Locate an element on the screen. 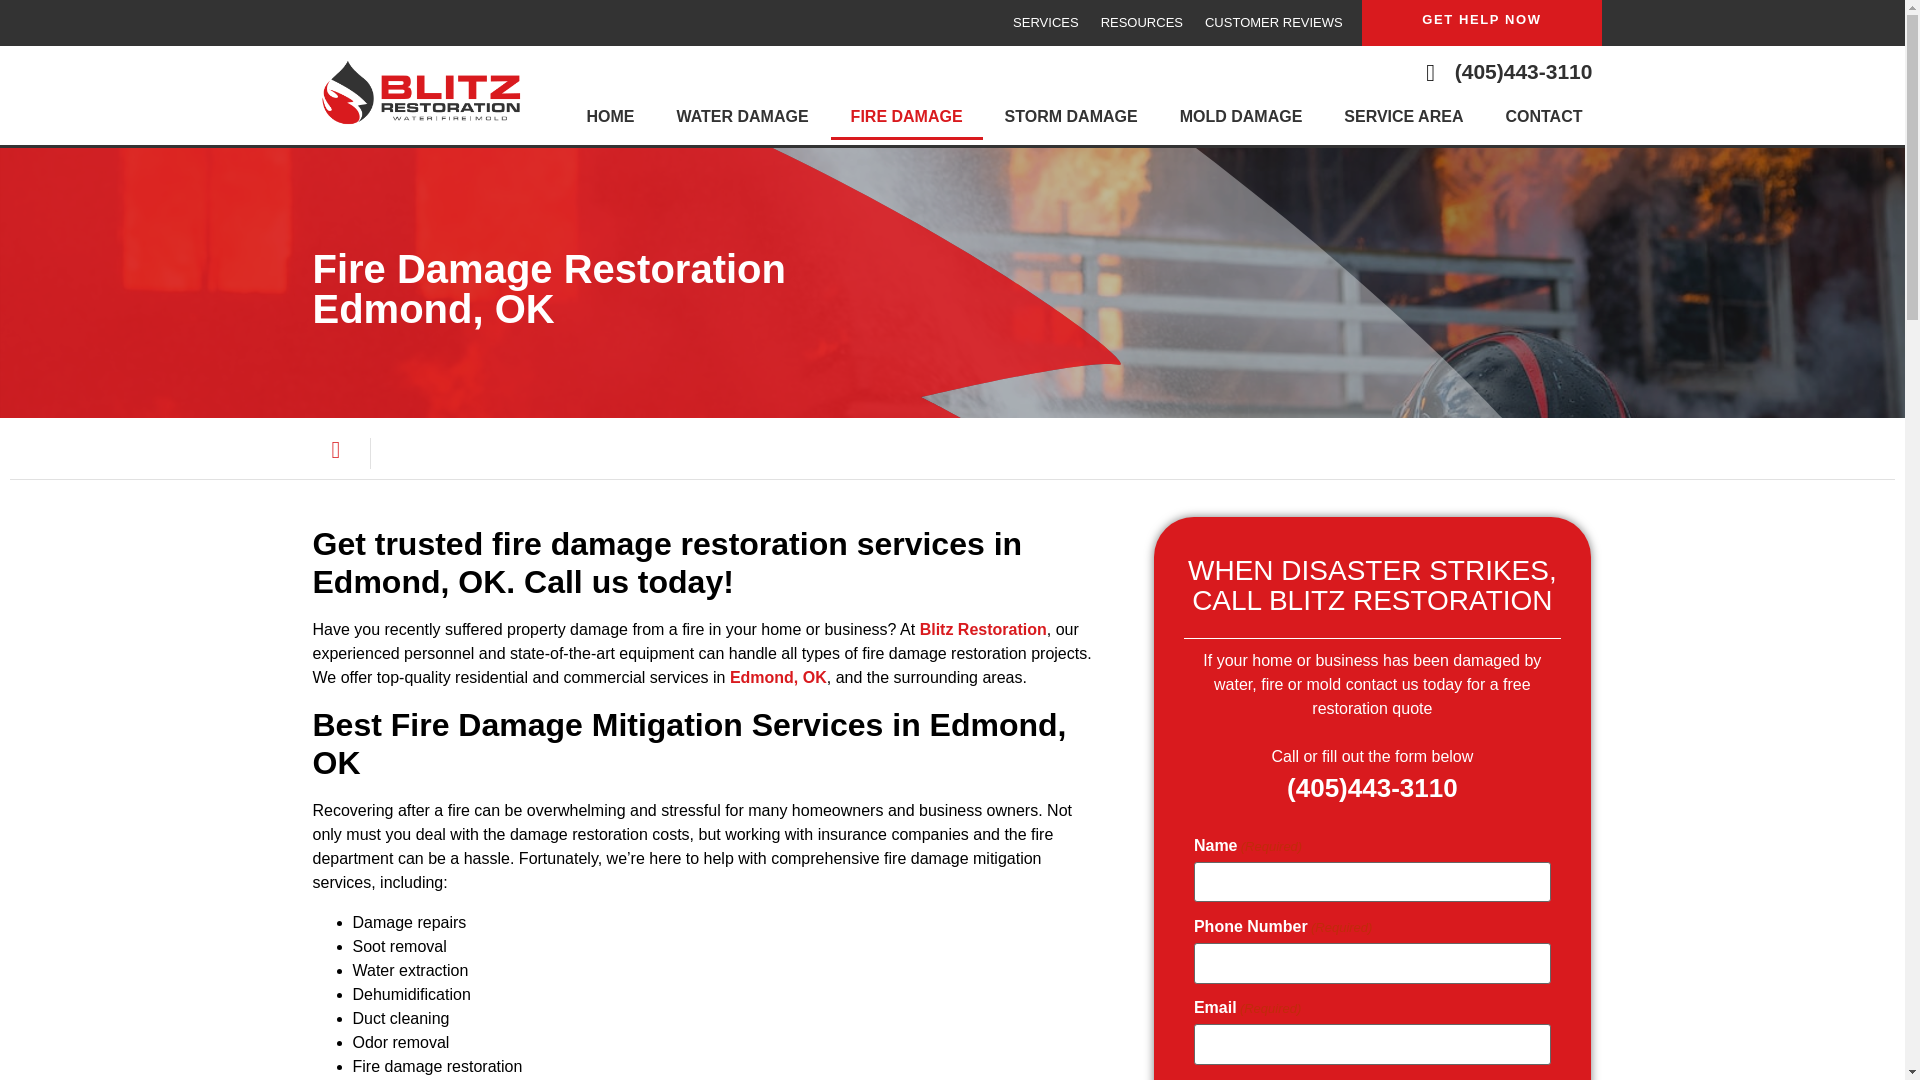 This screenshot has height=1080, width=1920. FIRE DAMAGE is located at coordinates (907, 116).